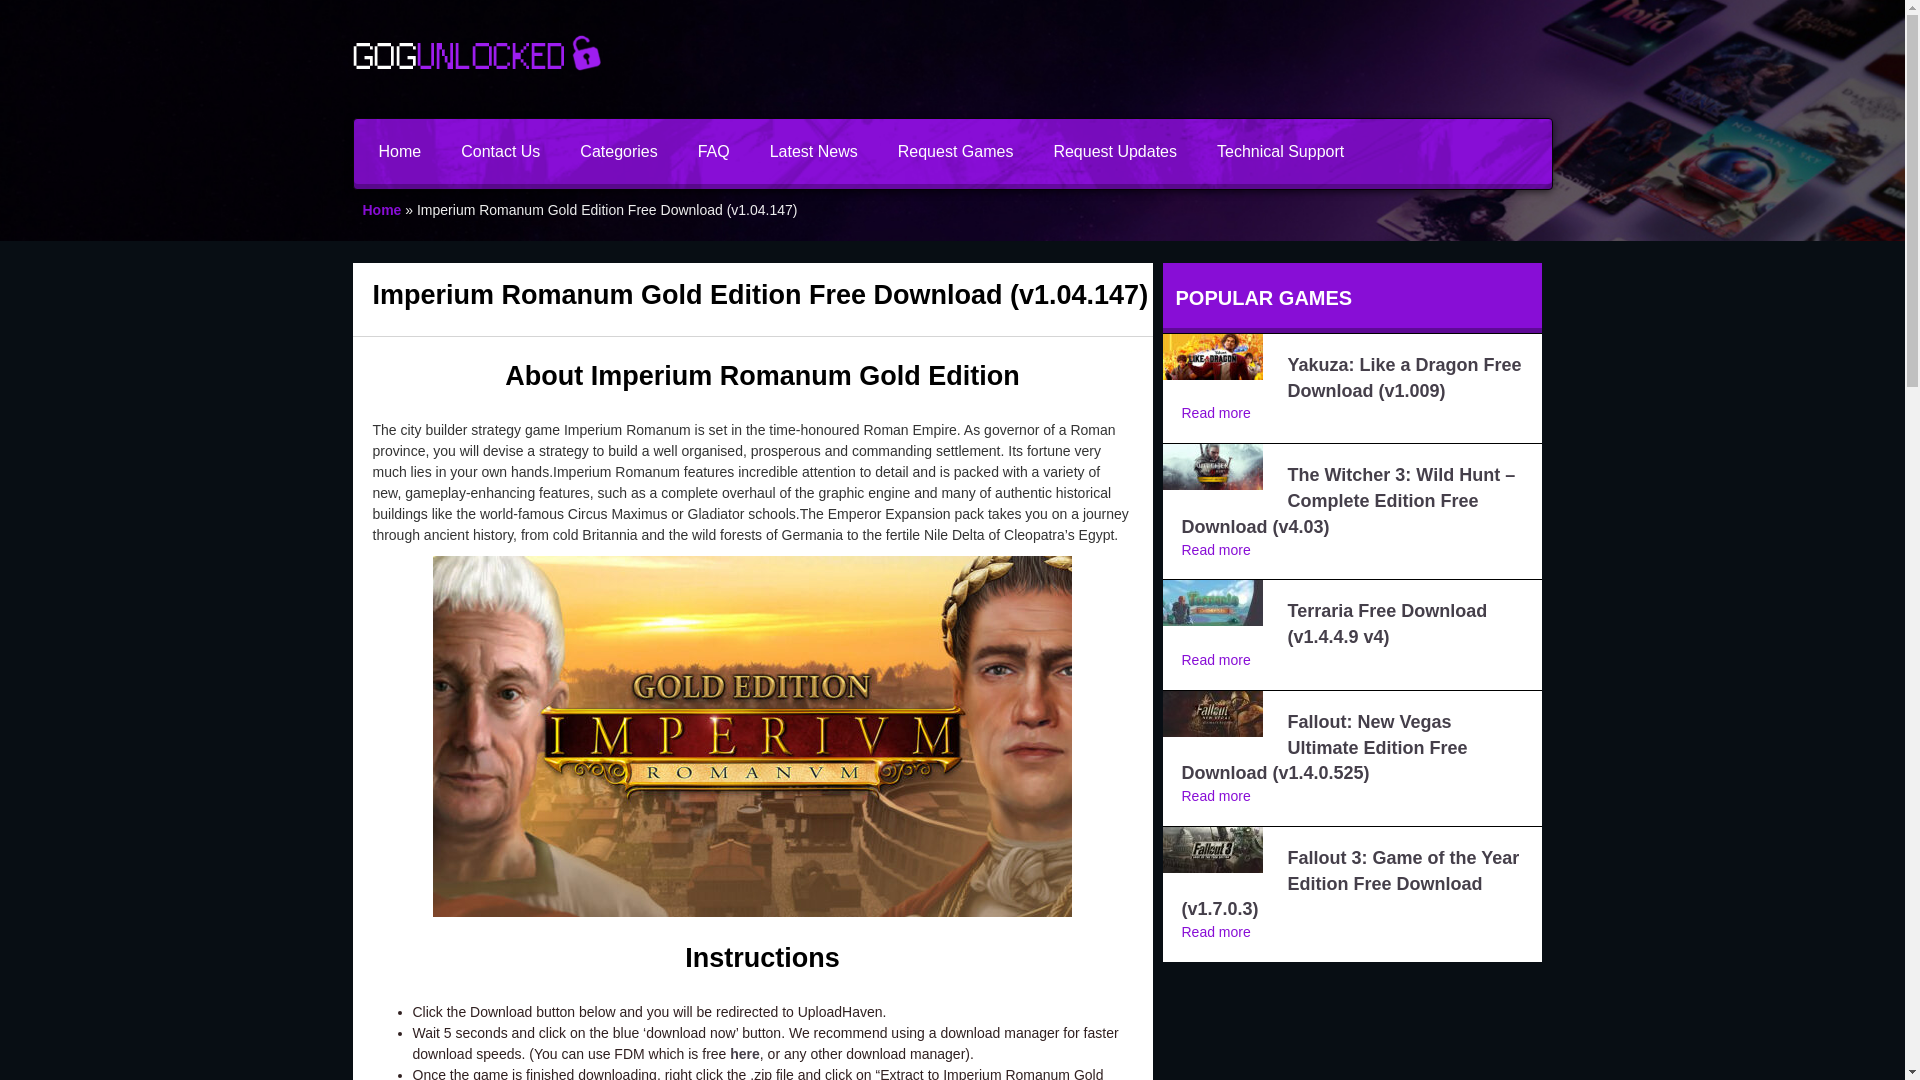 Image resolution: width=1920 pixels, height=1080 pixels. I want to click on Home, so click(382, 210).